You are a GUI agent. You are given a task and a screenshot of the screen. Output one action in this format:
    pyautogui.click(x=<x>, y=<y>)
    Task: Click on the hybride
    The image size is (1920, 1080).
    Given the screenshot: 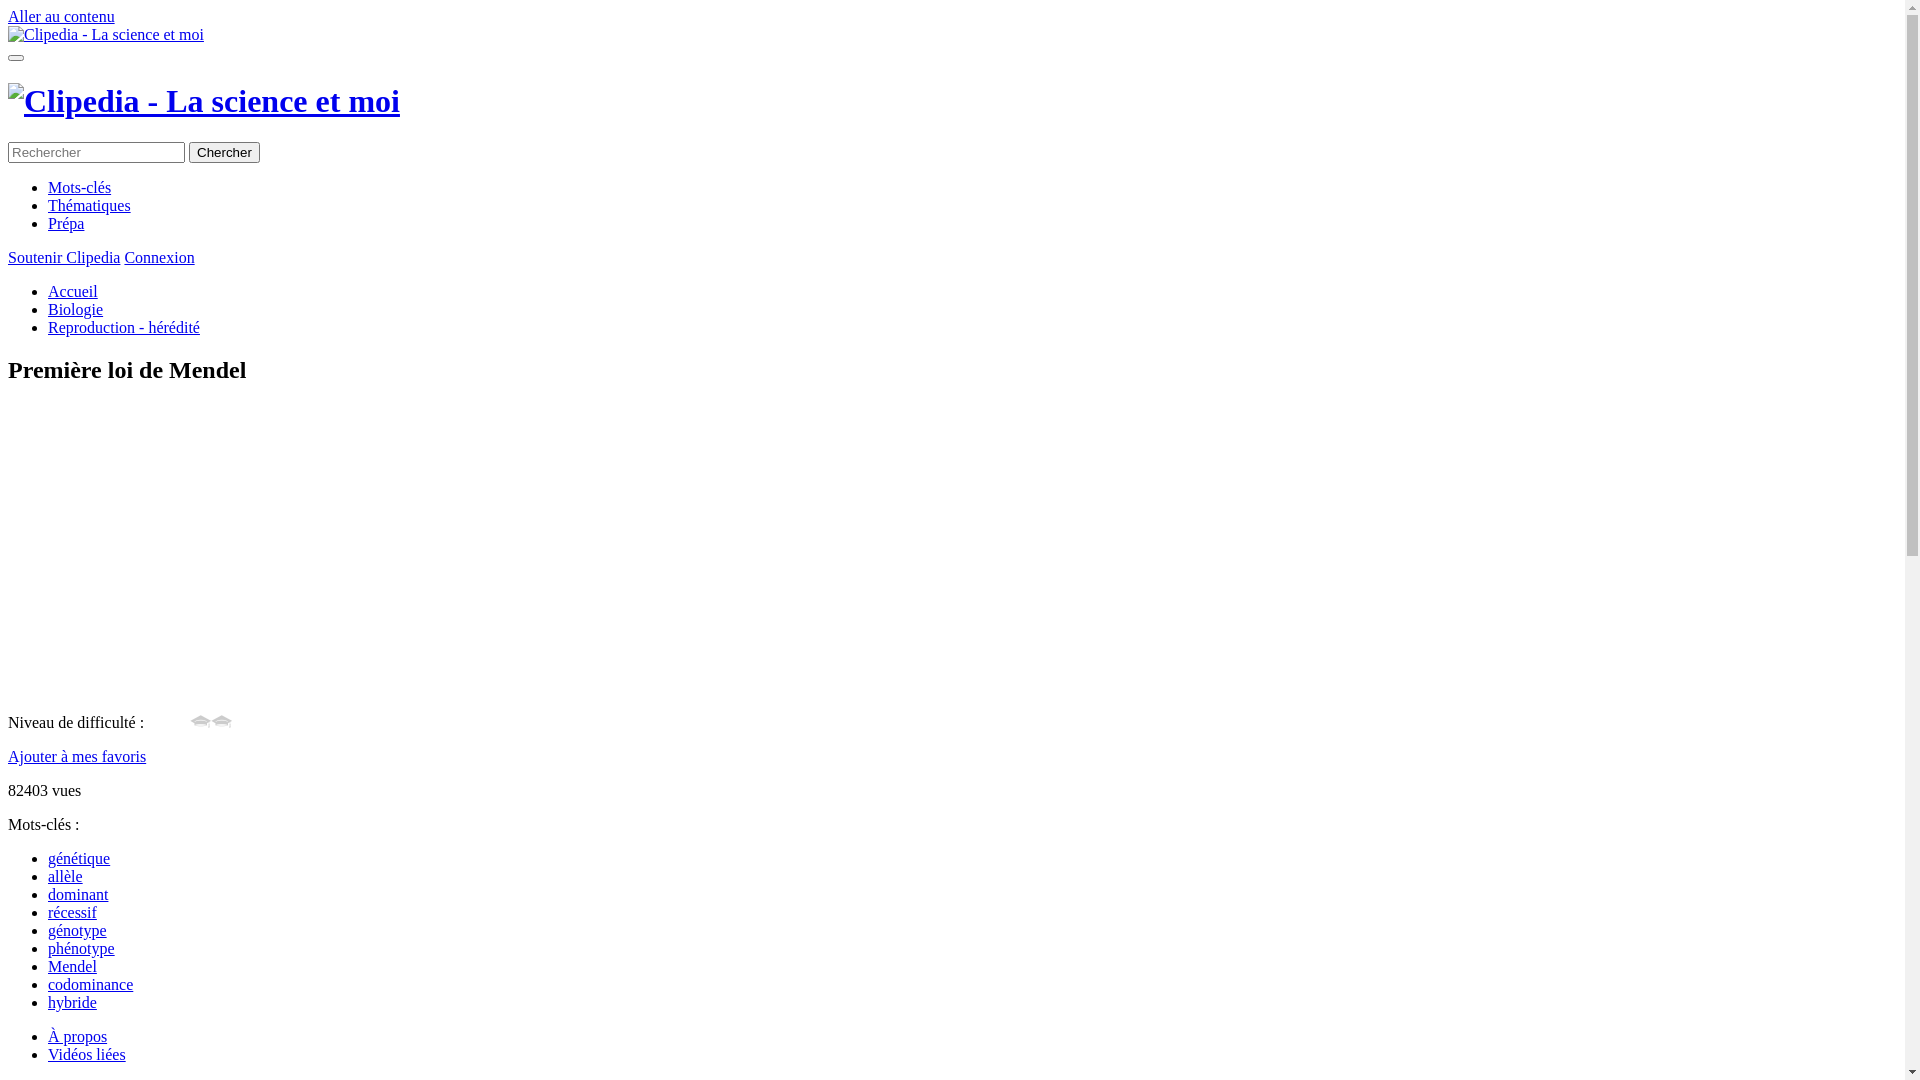 What is the action you would take?
    pyautogui.click(x=72, y=1002)
    